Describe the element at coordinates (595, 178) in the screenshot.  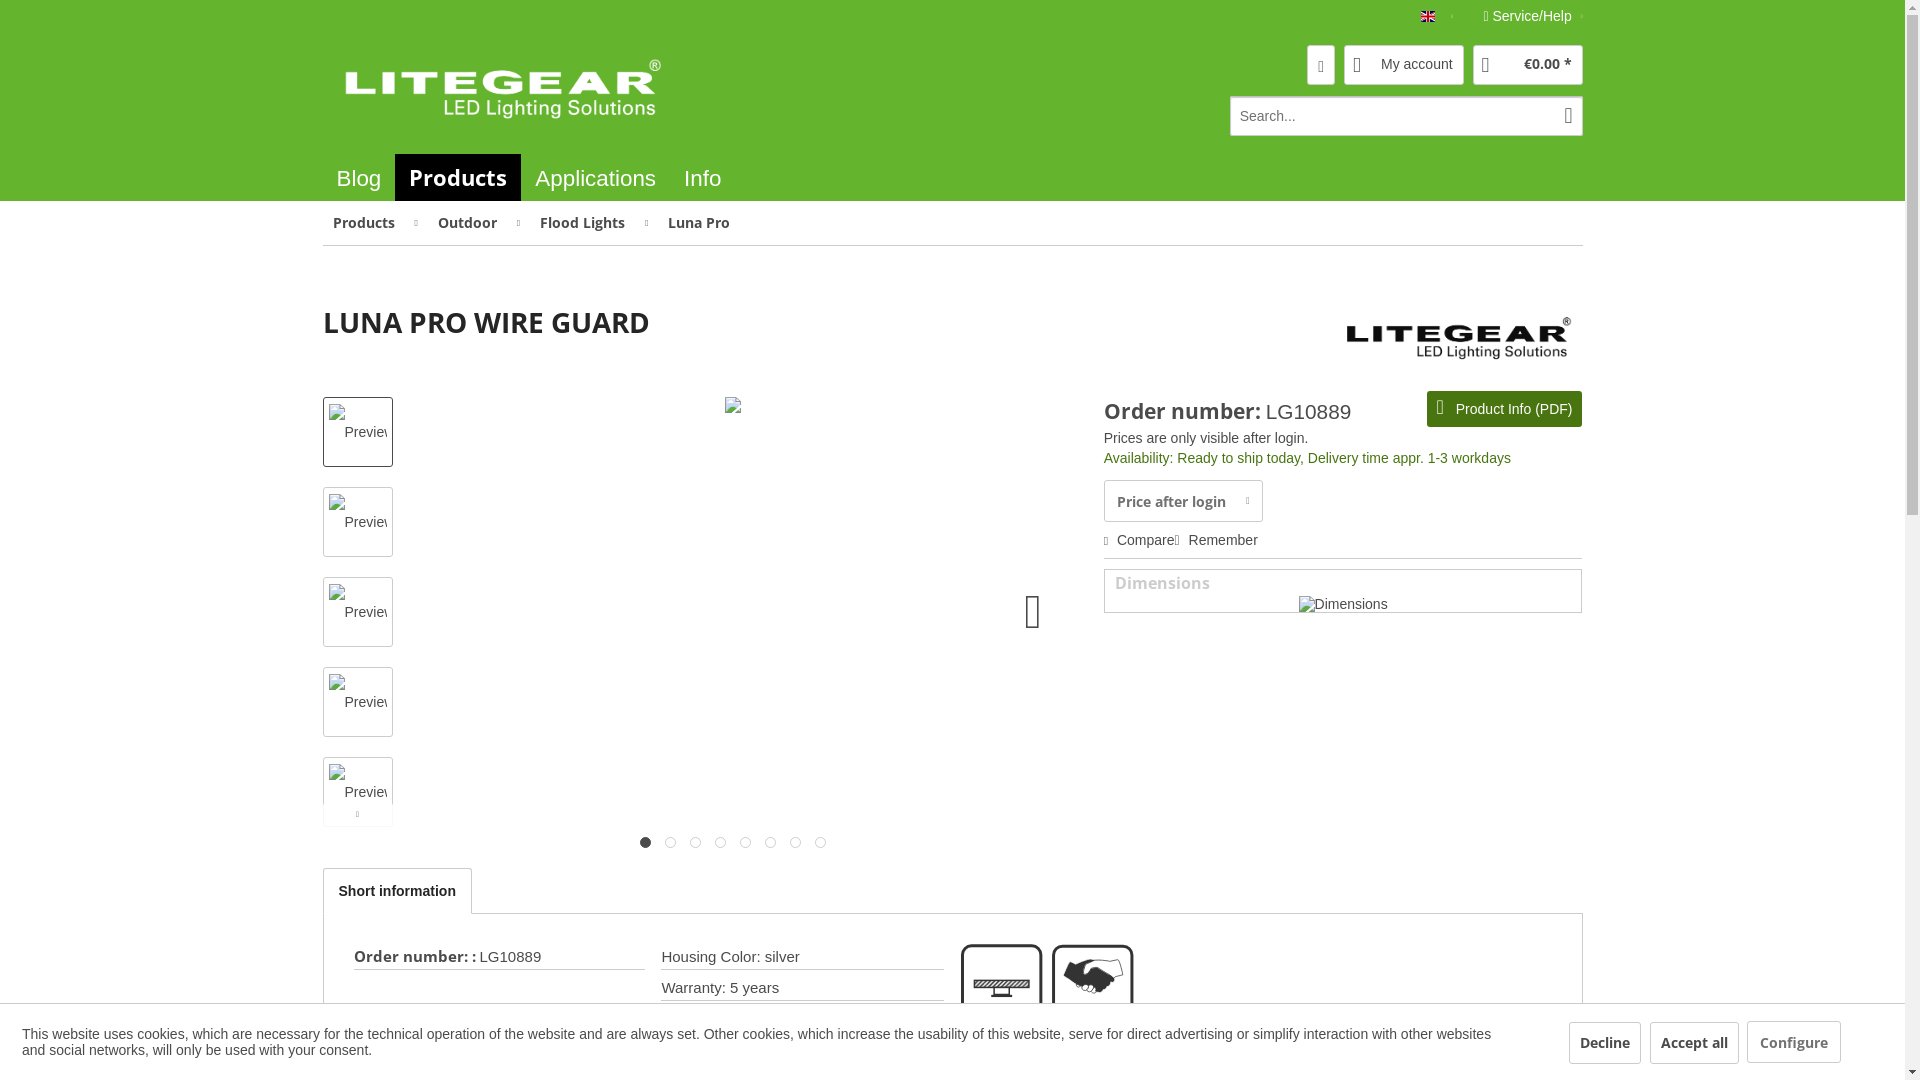
I see `Applications` at that location.